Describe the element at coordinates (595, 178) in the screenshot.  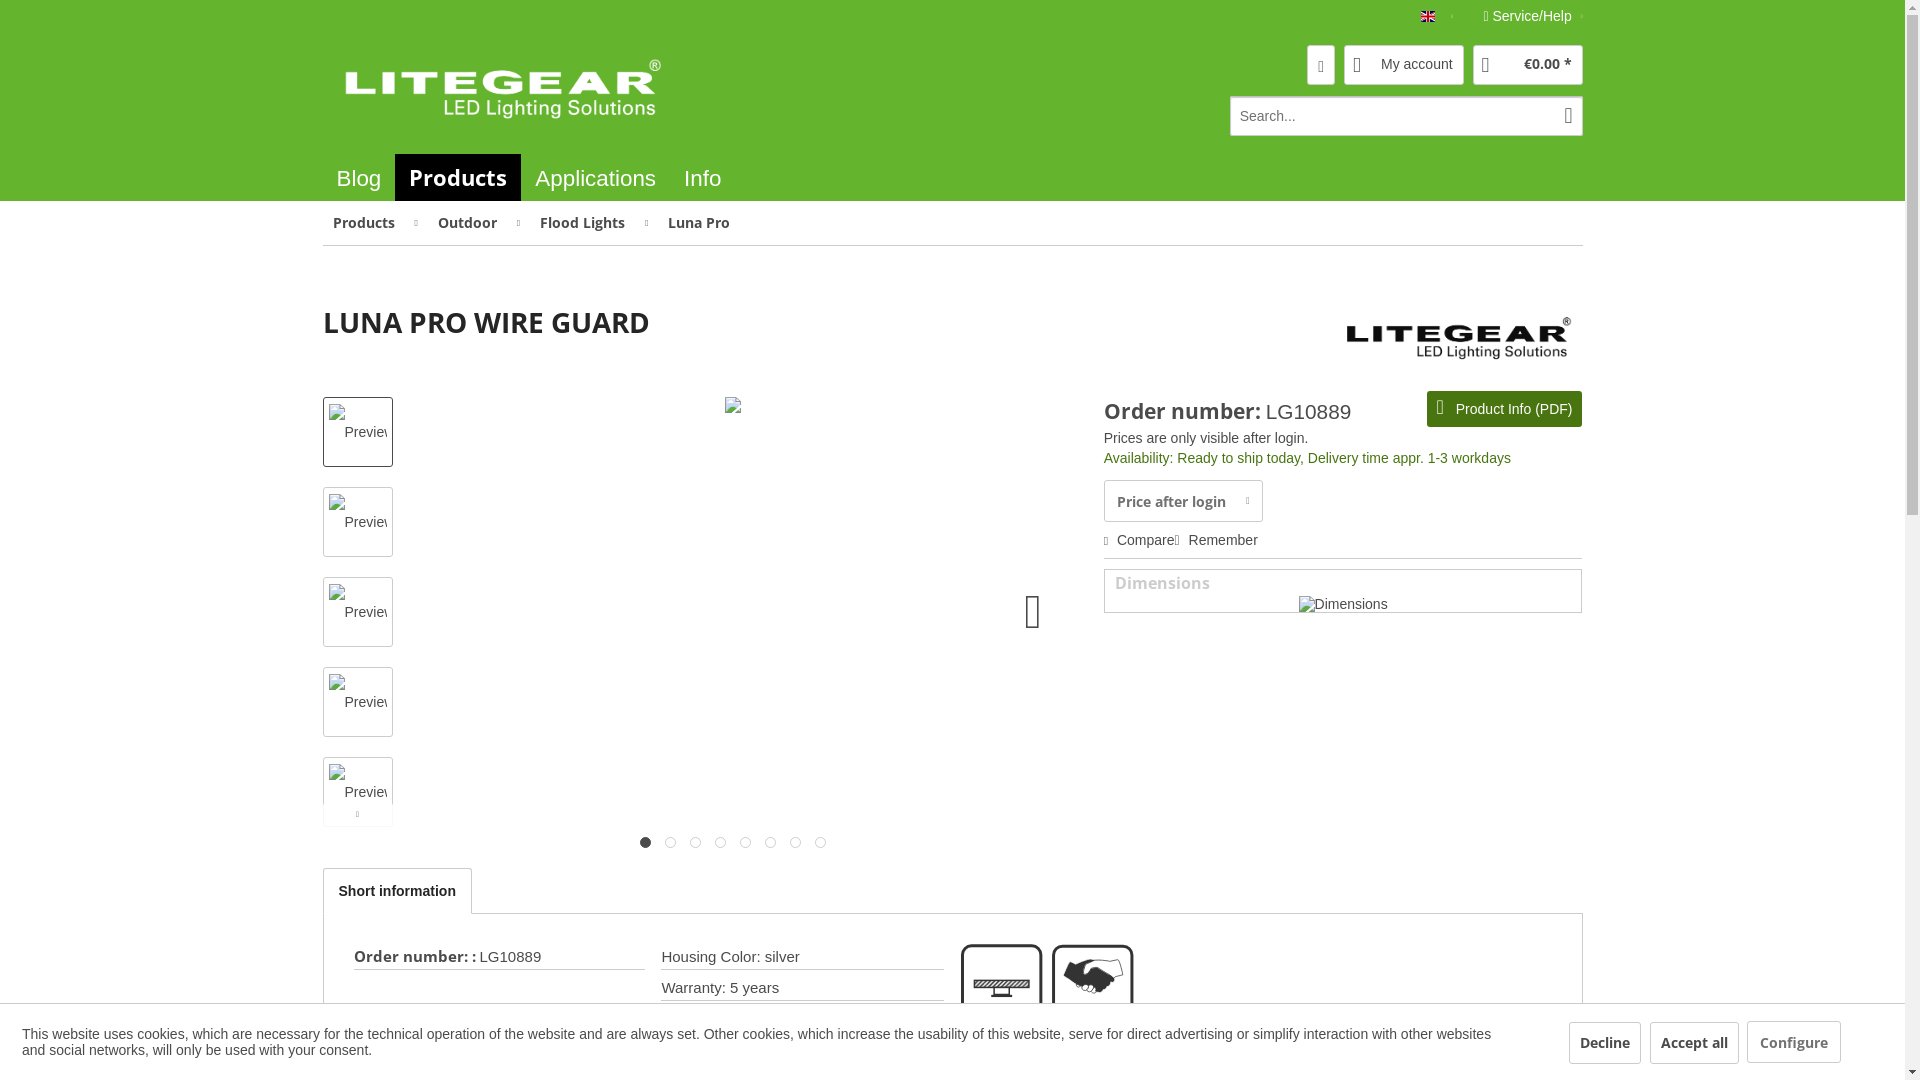
I see `Applications` at that location.